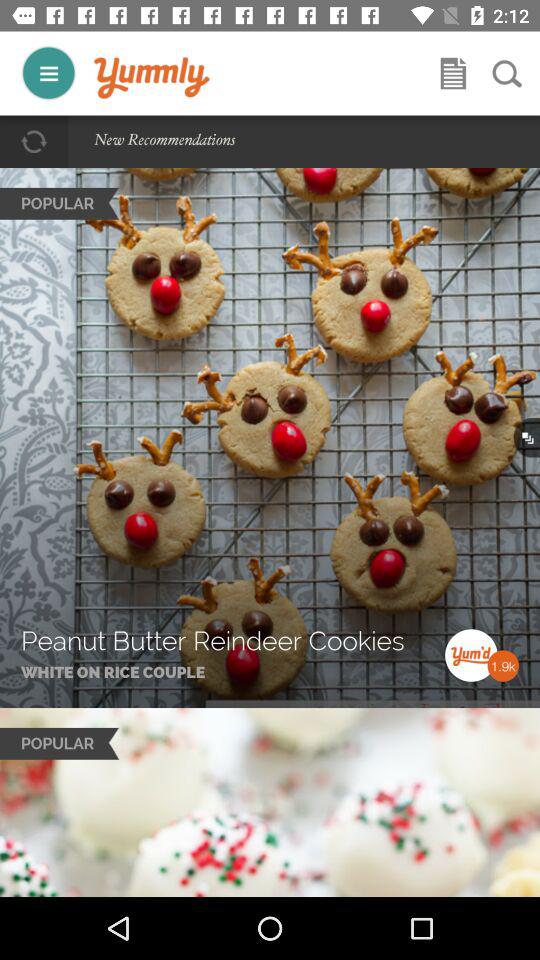  Describe the element at coordinates (445, 629) in the screenshot. I see `launch the icon to the right of peanut butter reindeer` at that location.